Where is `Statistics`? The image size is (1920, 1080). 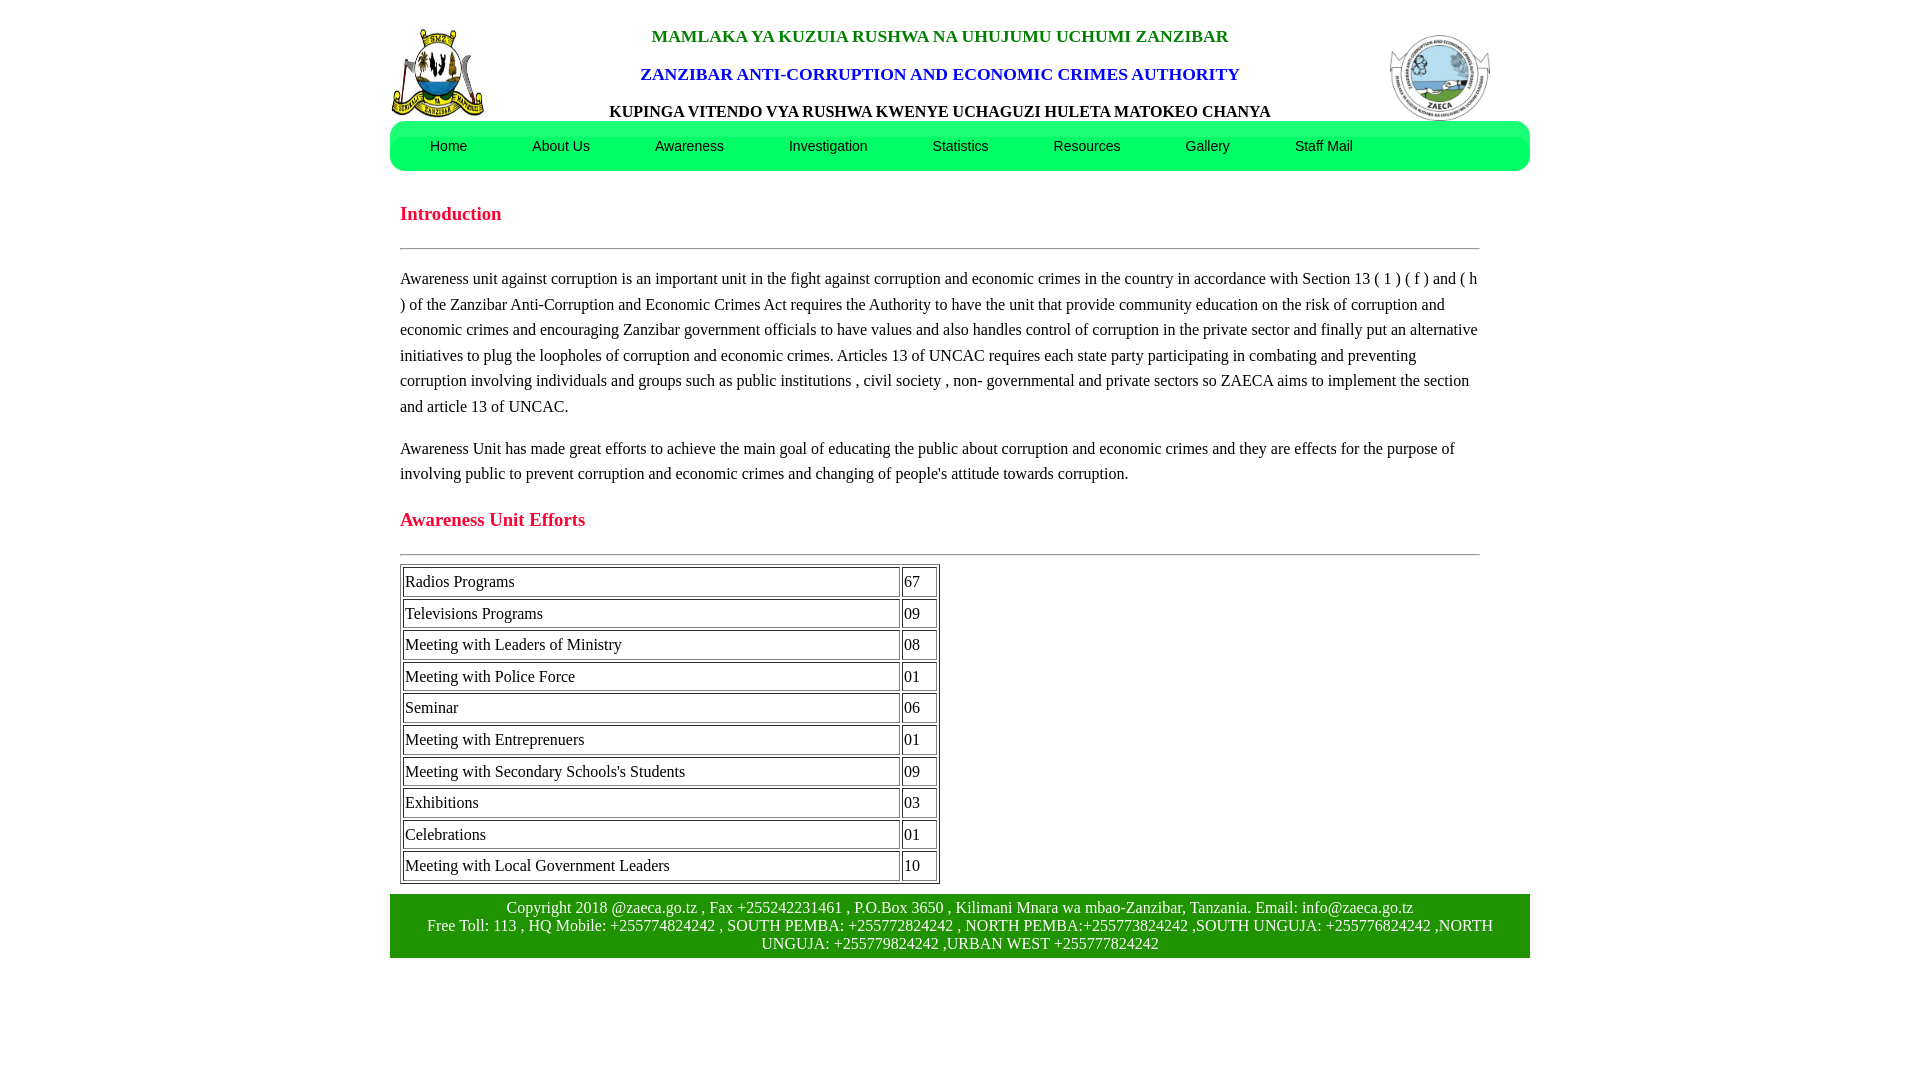 Statistics is located at coordinates (960, 145).